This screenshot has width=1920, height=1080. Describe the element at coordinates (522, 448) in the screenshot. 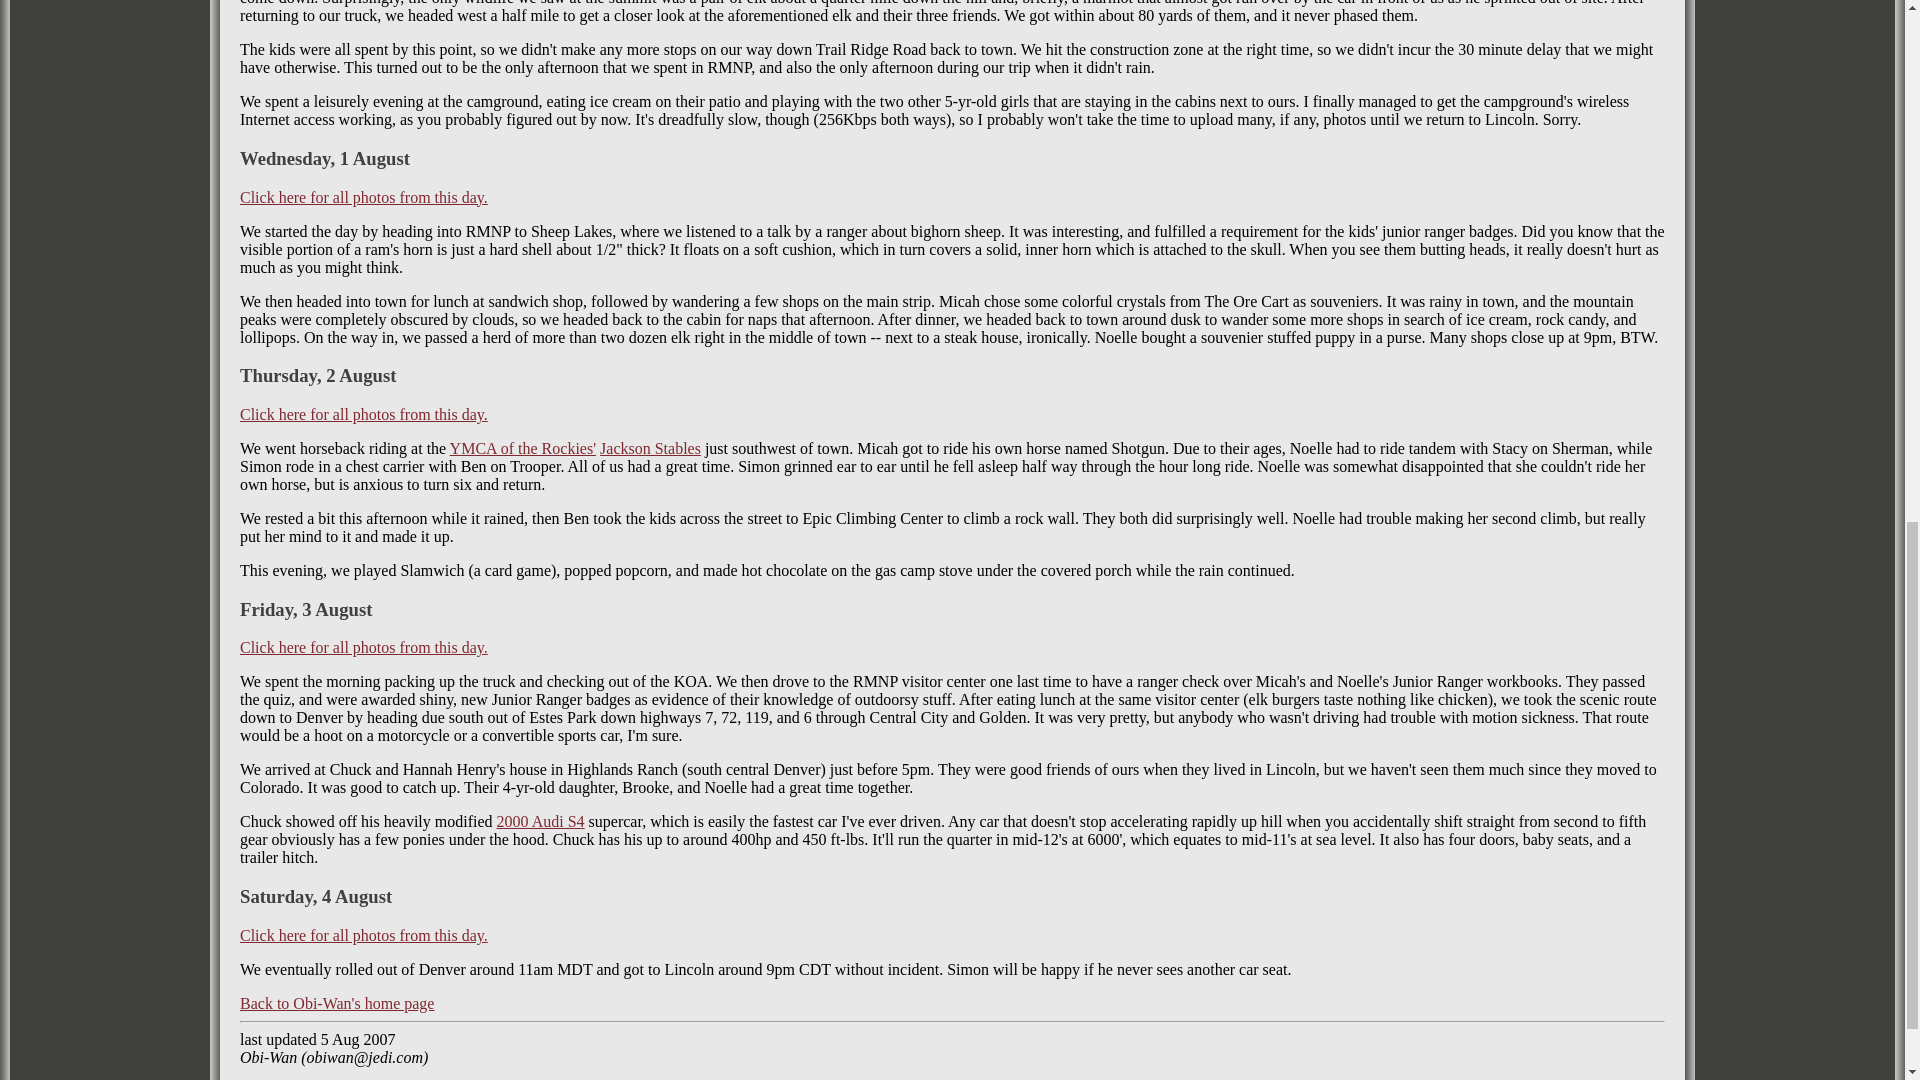

I see `YMCA of the Rockies'` at that location.